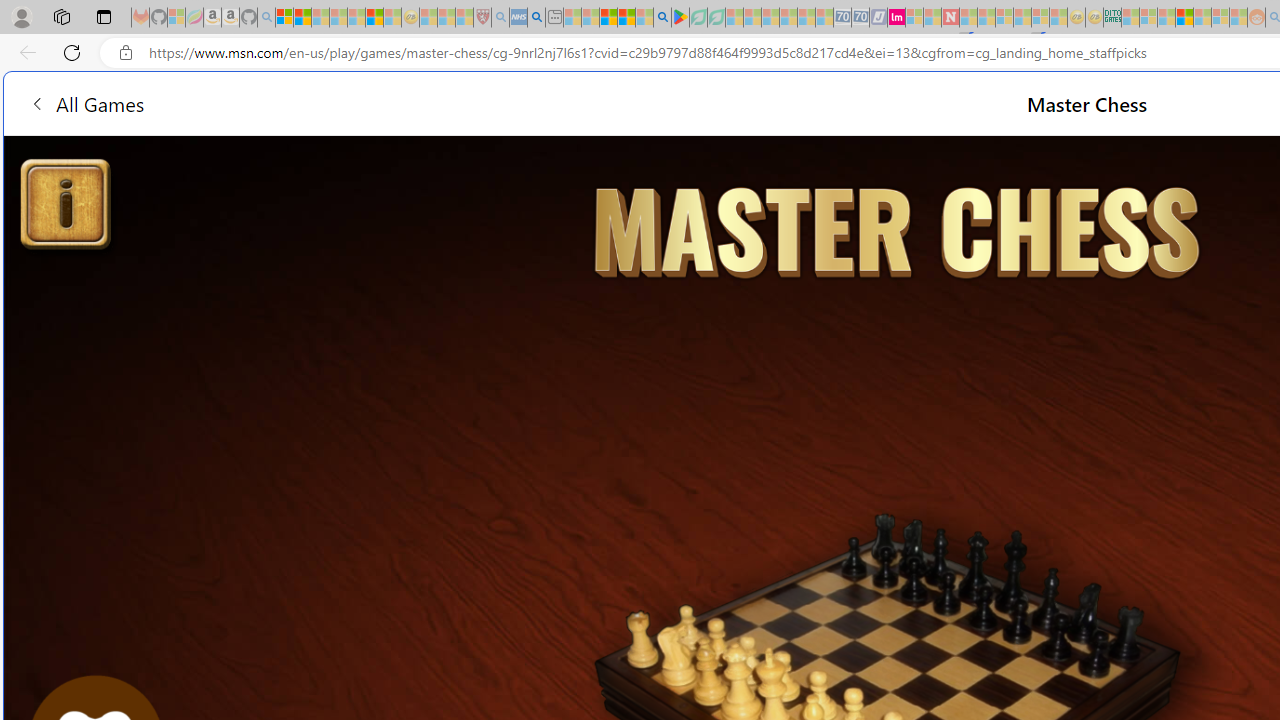 Image resolution: width=1280 pixels, height=720 pixels. Describe the element at coordinates (896, 18) in the screenshot. I see `Jobs - lastminute.com Investor Portal - Sleeping` at that location.